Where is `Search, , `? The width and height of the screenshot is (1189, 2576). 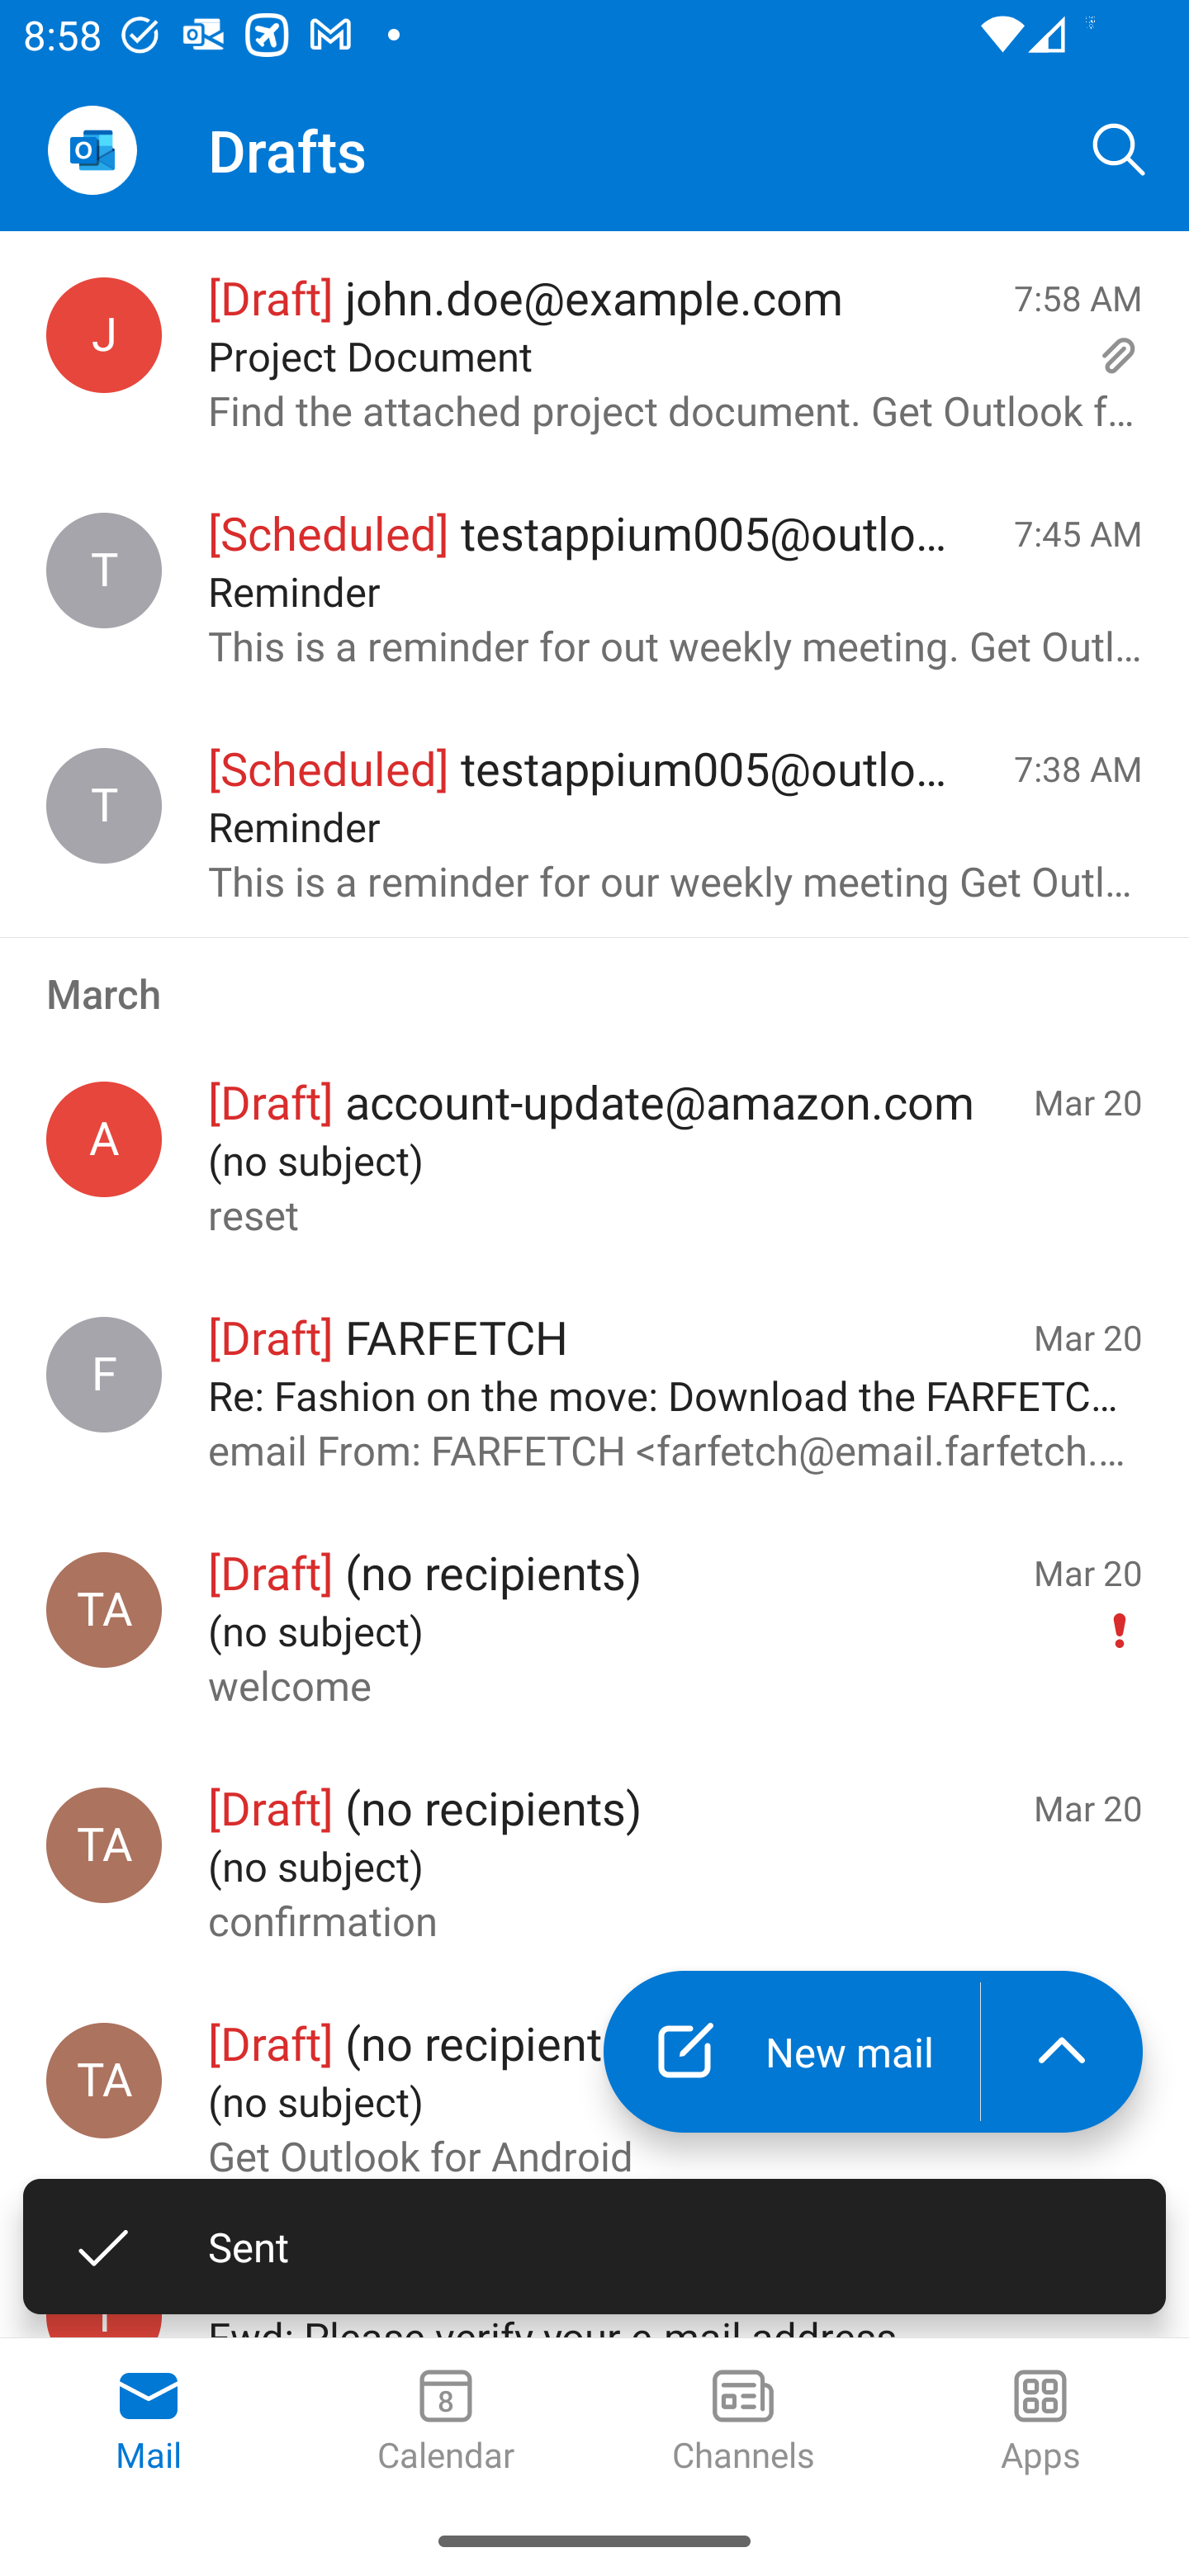
Search, ,  is located at coordinates (1120, 149).